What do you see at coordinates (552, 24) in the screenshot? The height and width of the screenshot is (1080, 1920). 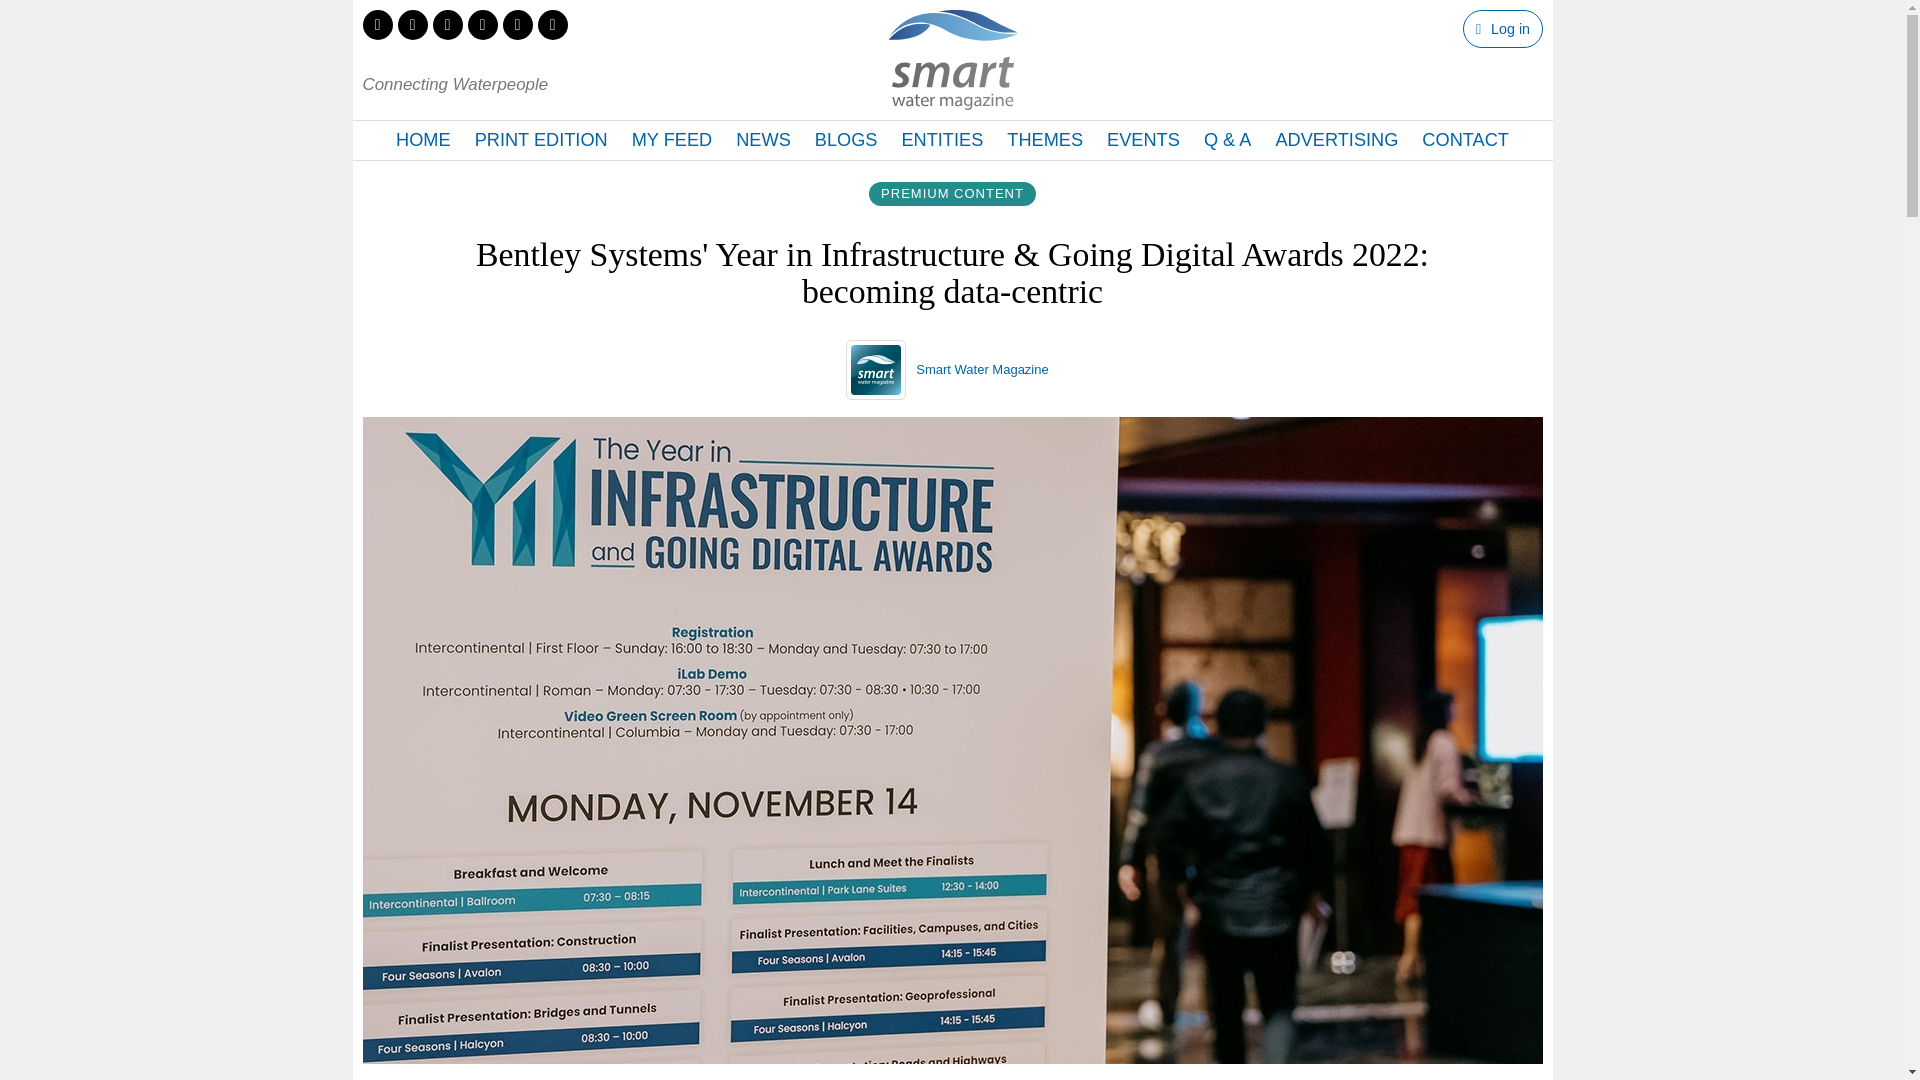 I see `Subscribe to our newsletter` at bounding box center [552, 24].